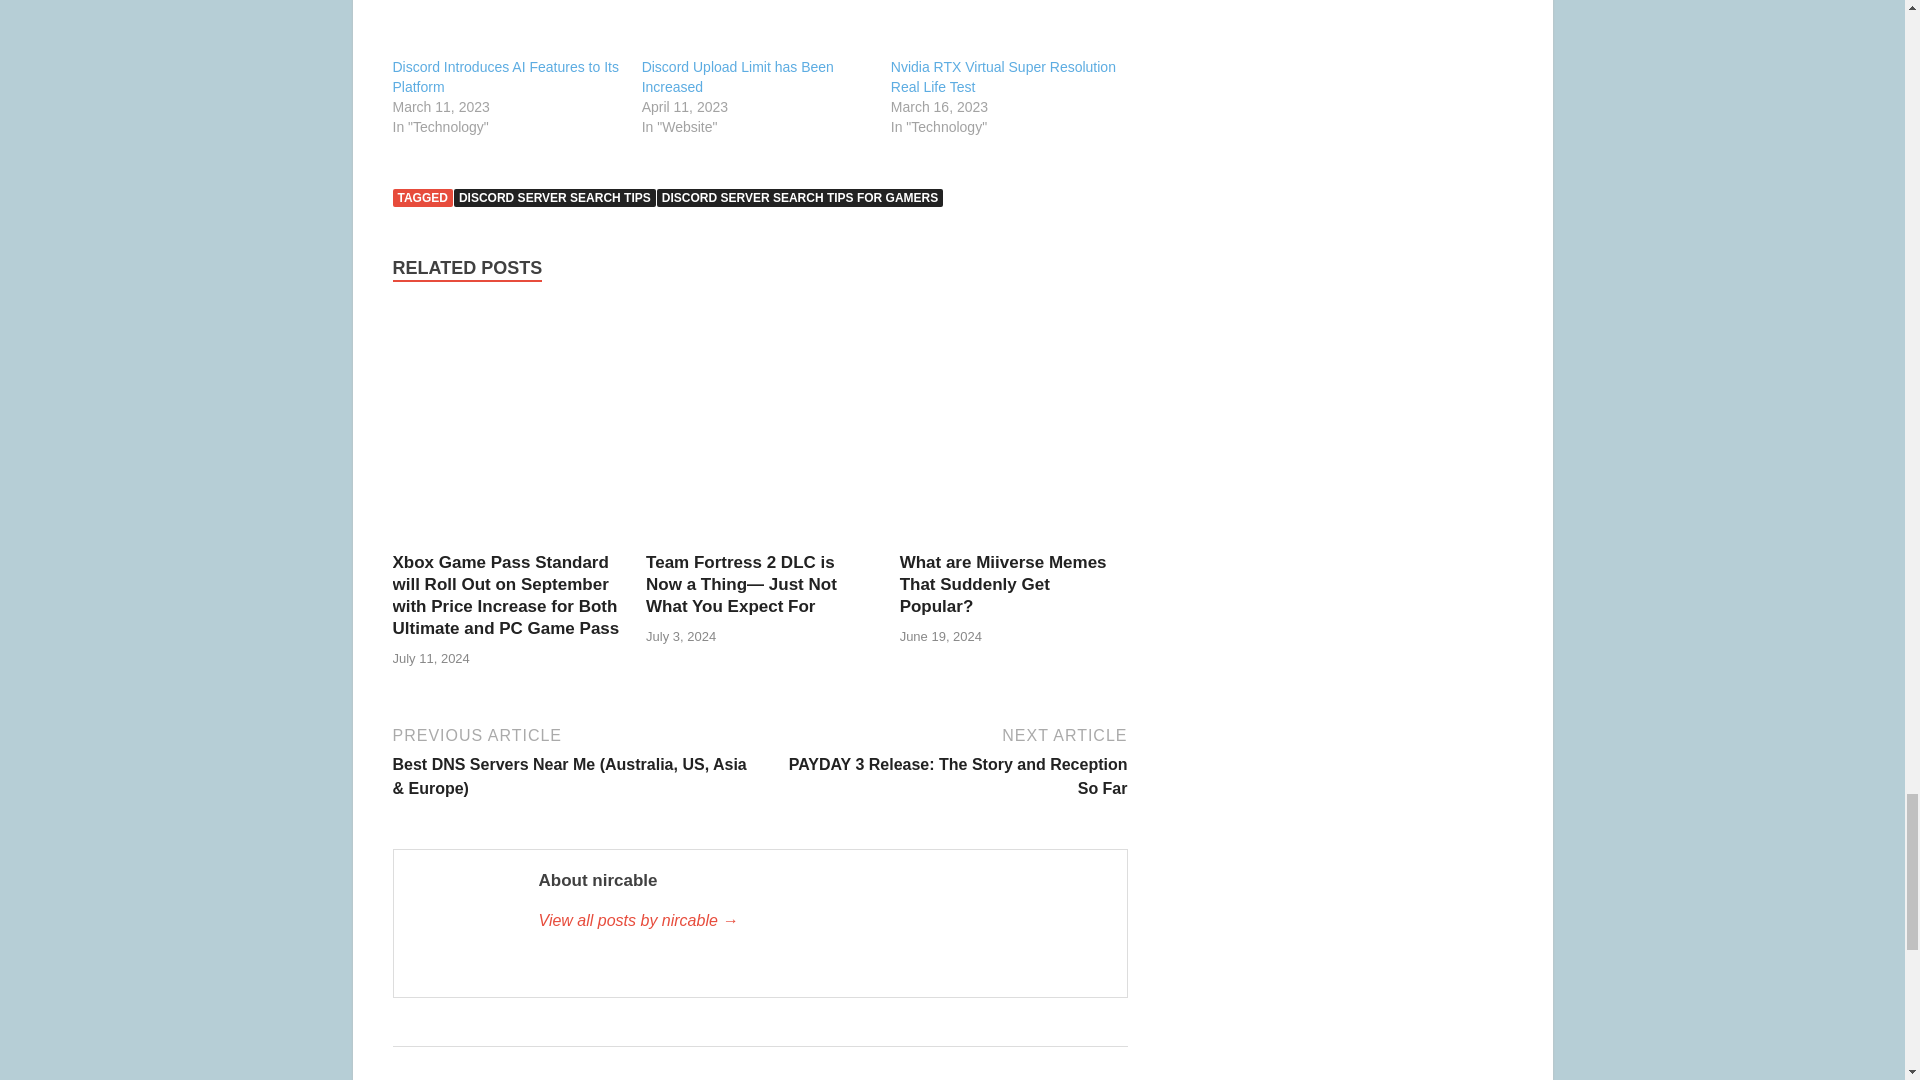  I want to click on Discord Upload Limit has Been Increased, so click(737, 77).